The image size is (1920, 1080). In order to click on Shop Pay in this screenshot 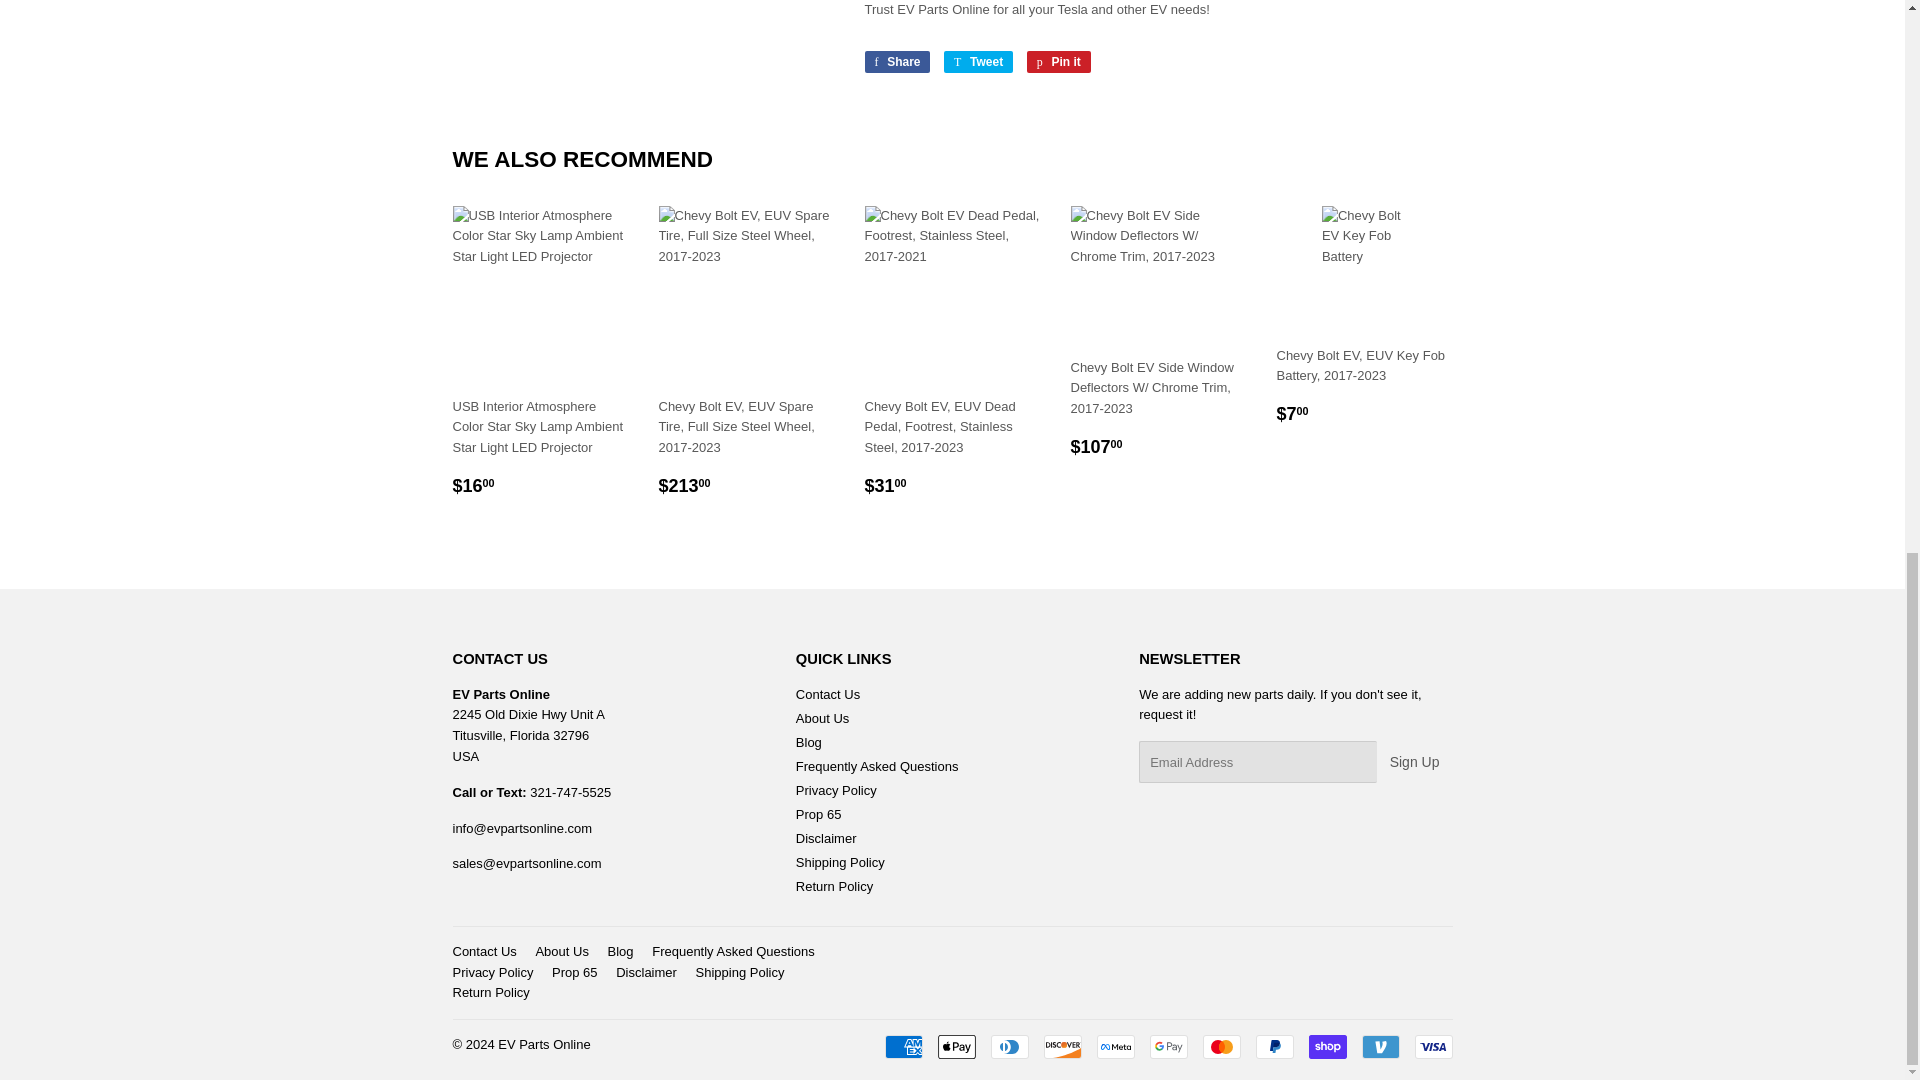, I will do `click(1326, 1046)`.